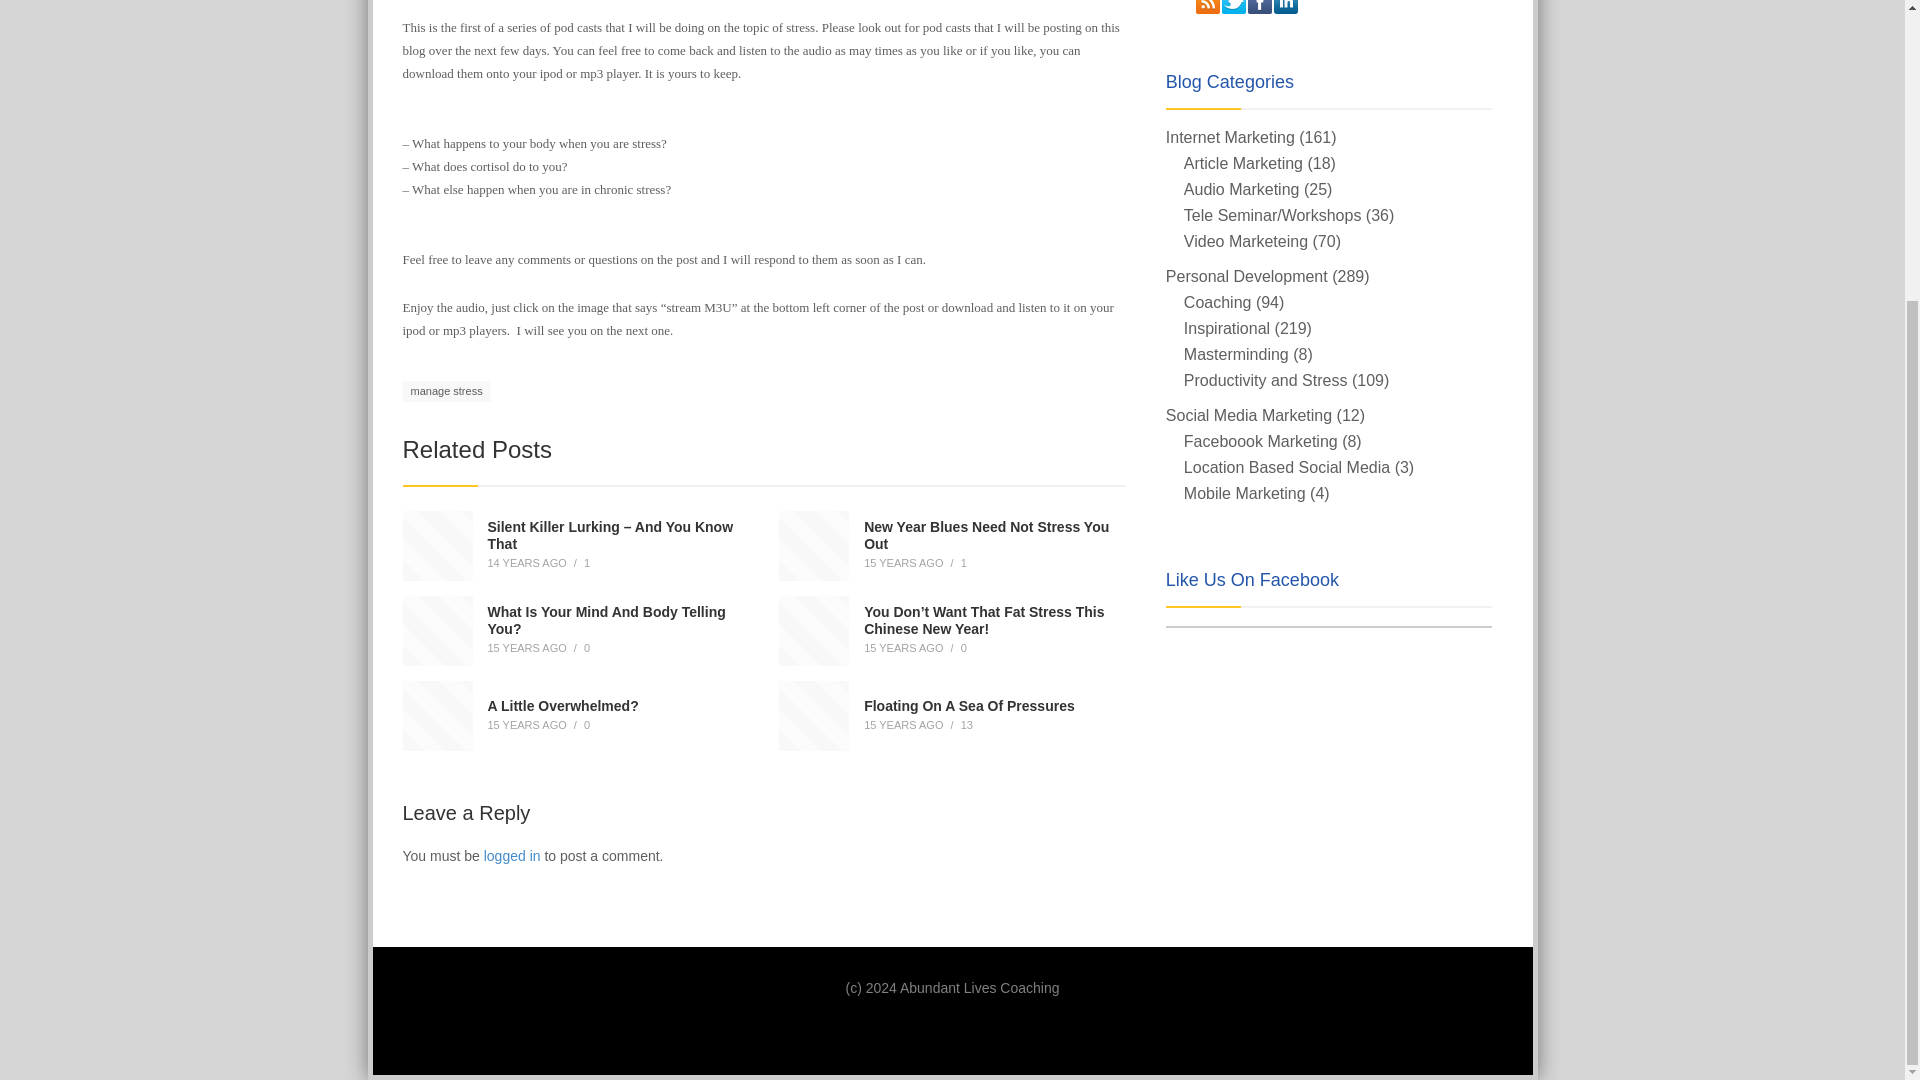 Image resolution: width=1920 pixels, height=1080 pixels. What do you see at coordinates (1208, 7) in the screenshot?
I see `General: RSS` at bounding box center [1208, 7].